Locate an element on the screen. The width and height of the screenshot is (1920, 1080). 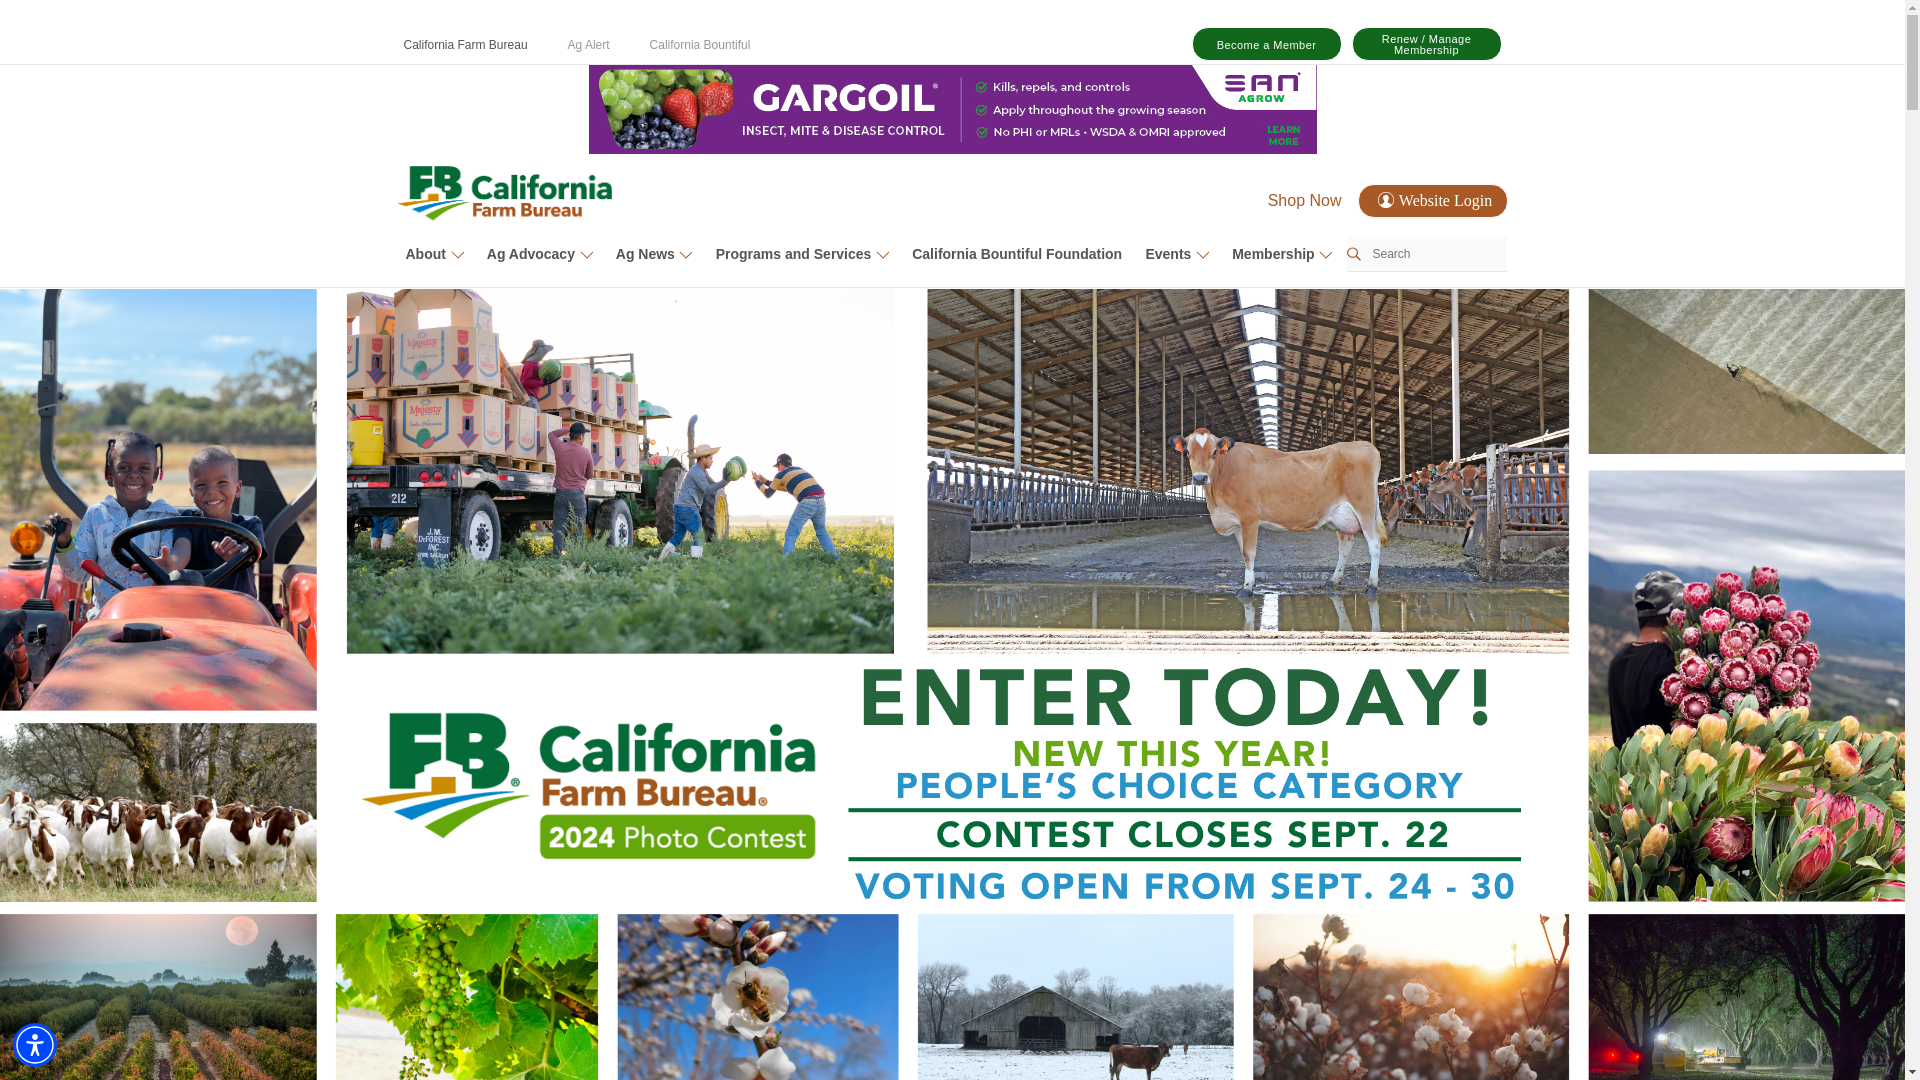
Become a Member is located at coordinates (1267, 44).